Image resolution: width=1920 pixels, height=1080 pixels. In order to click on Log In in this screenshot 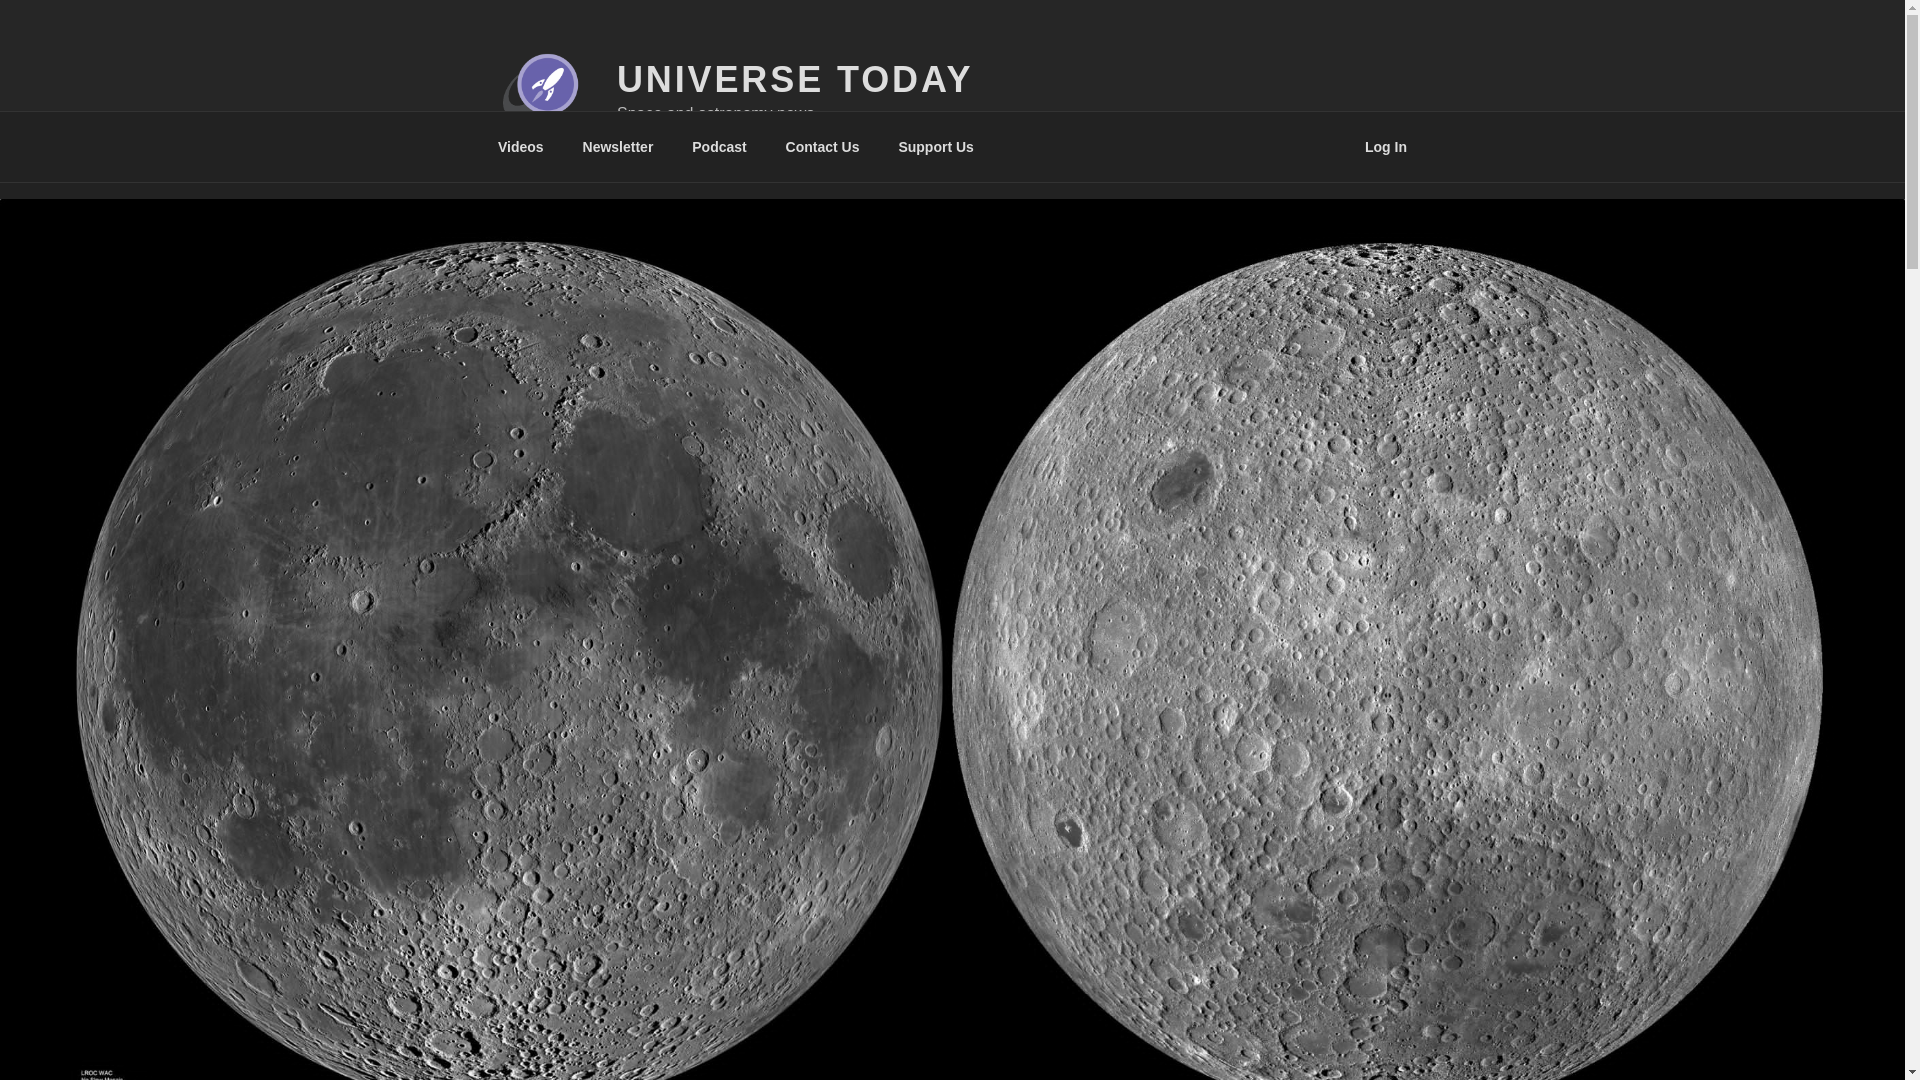, I will do `click(1386, 146)`.